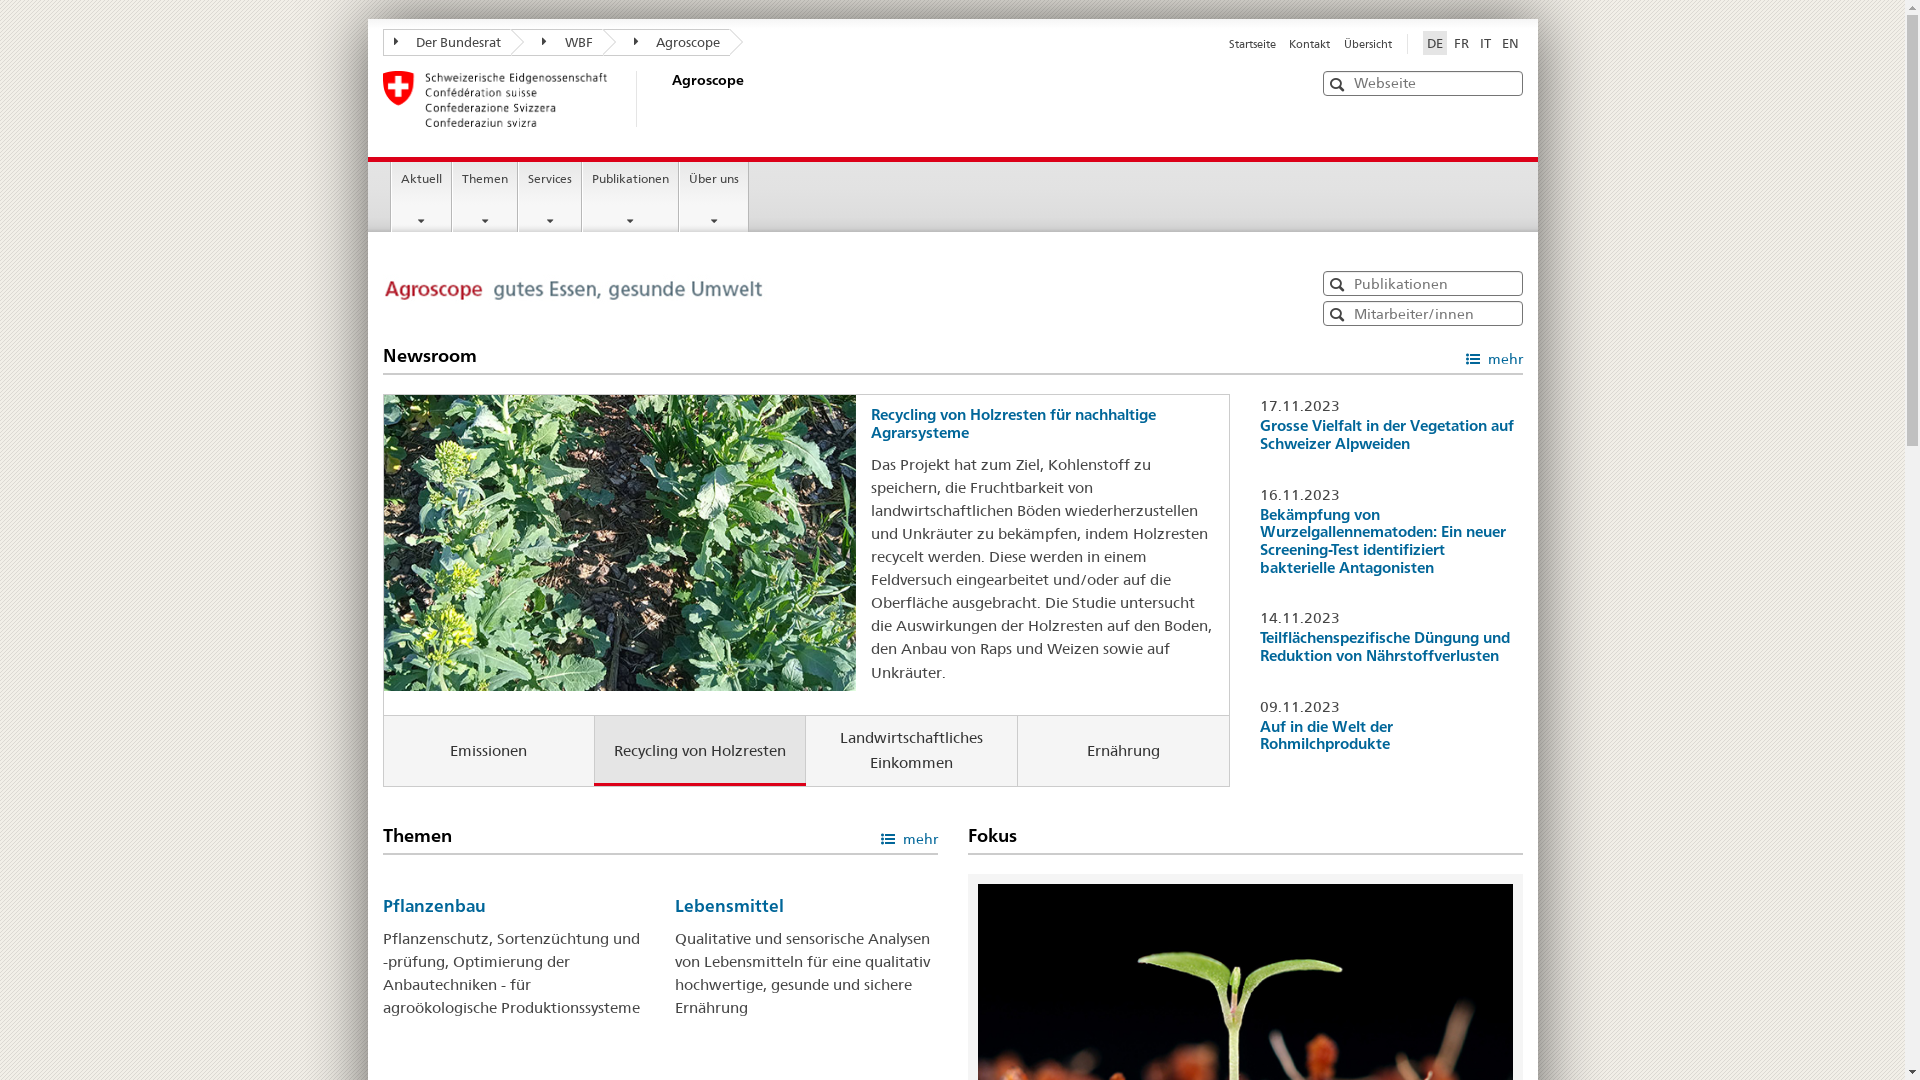  What do you see at coordinates (557, 42) in the screenshot?
I see `WBF` at bounding box center [557, 42].